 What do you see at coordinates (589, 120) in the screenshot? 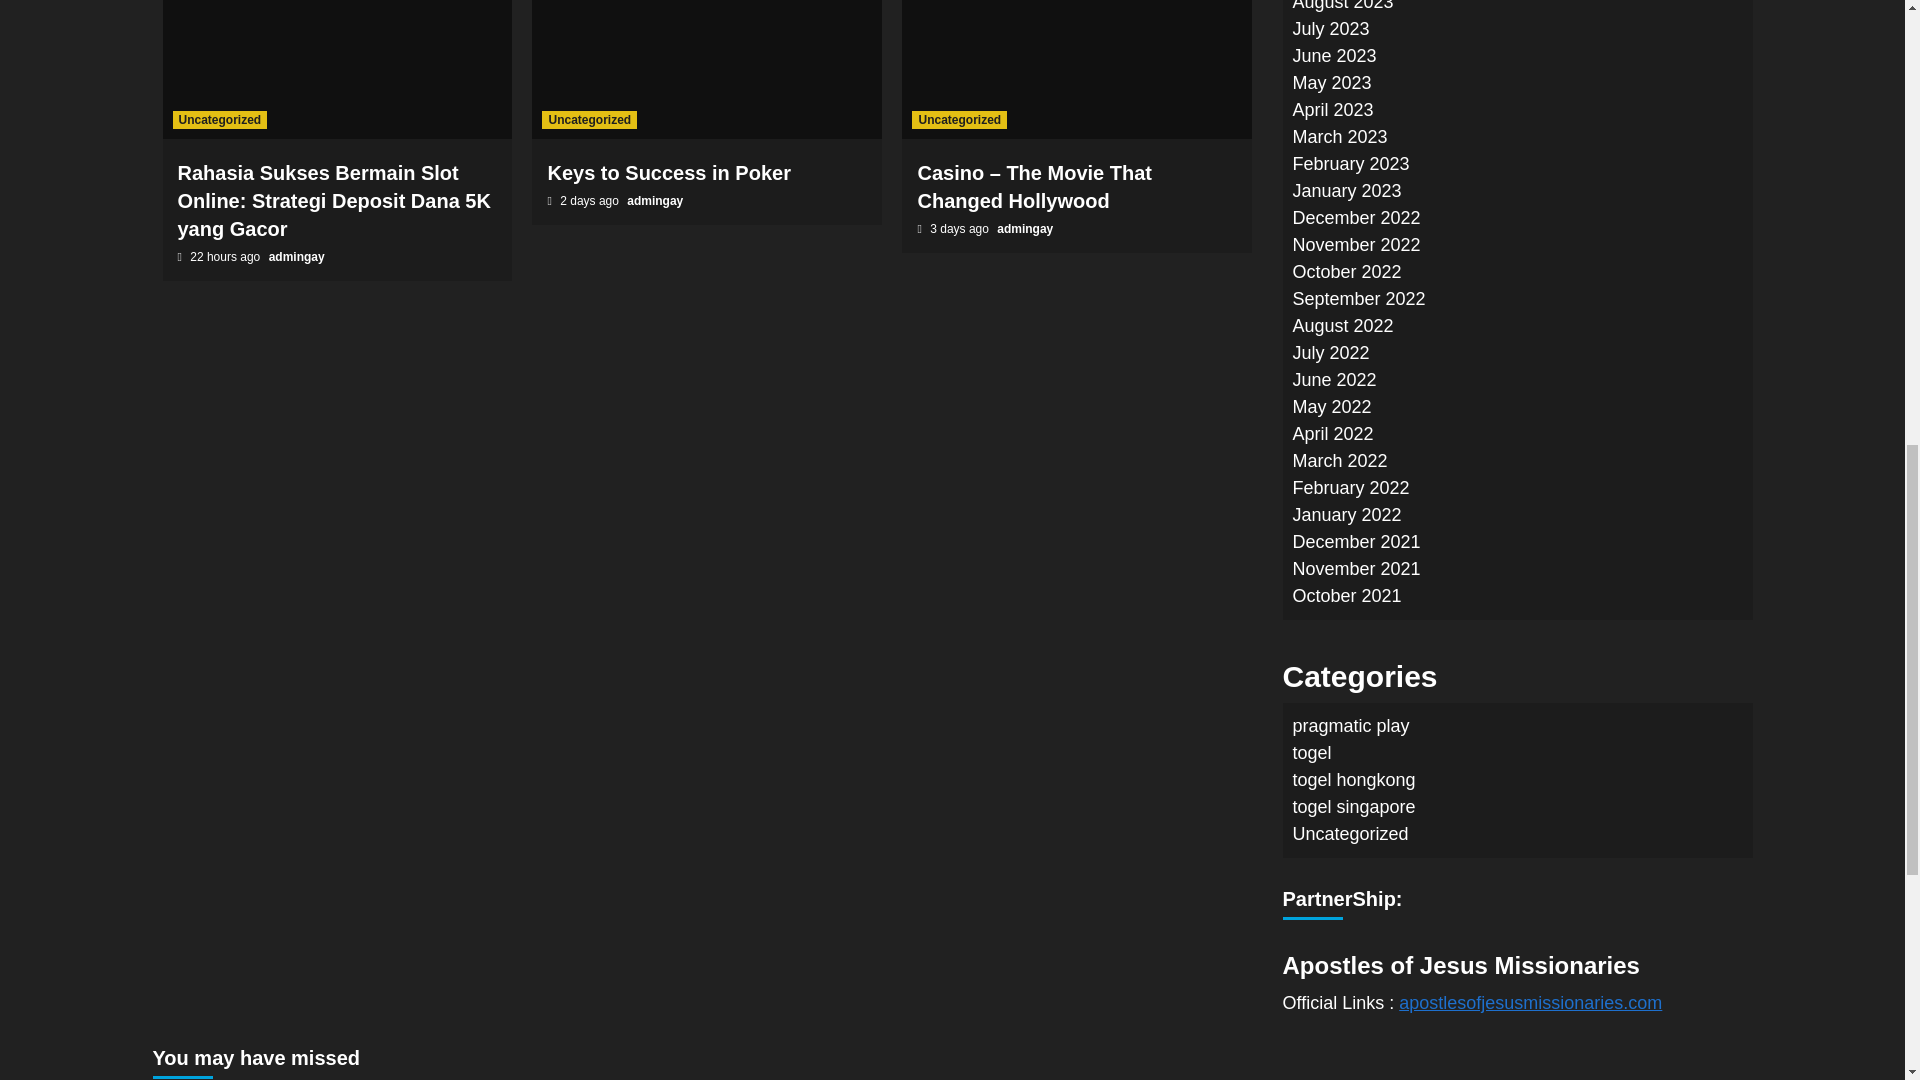
I see `Uncategorized` at bounding box center [589, 120].